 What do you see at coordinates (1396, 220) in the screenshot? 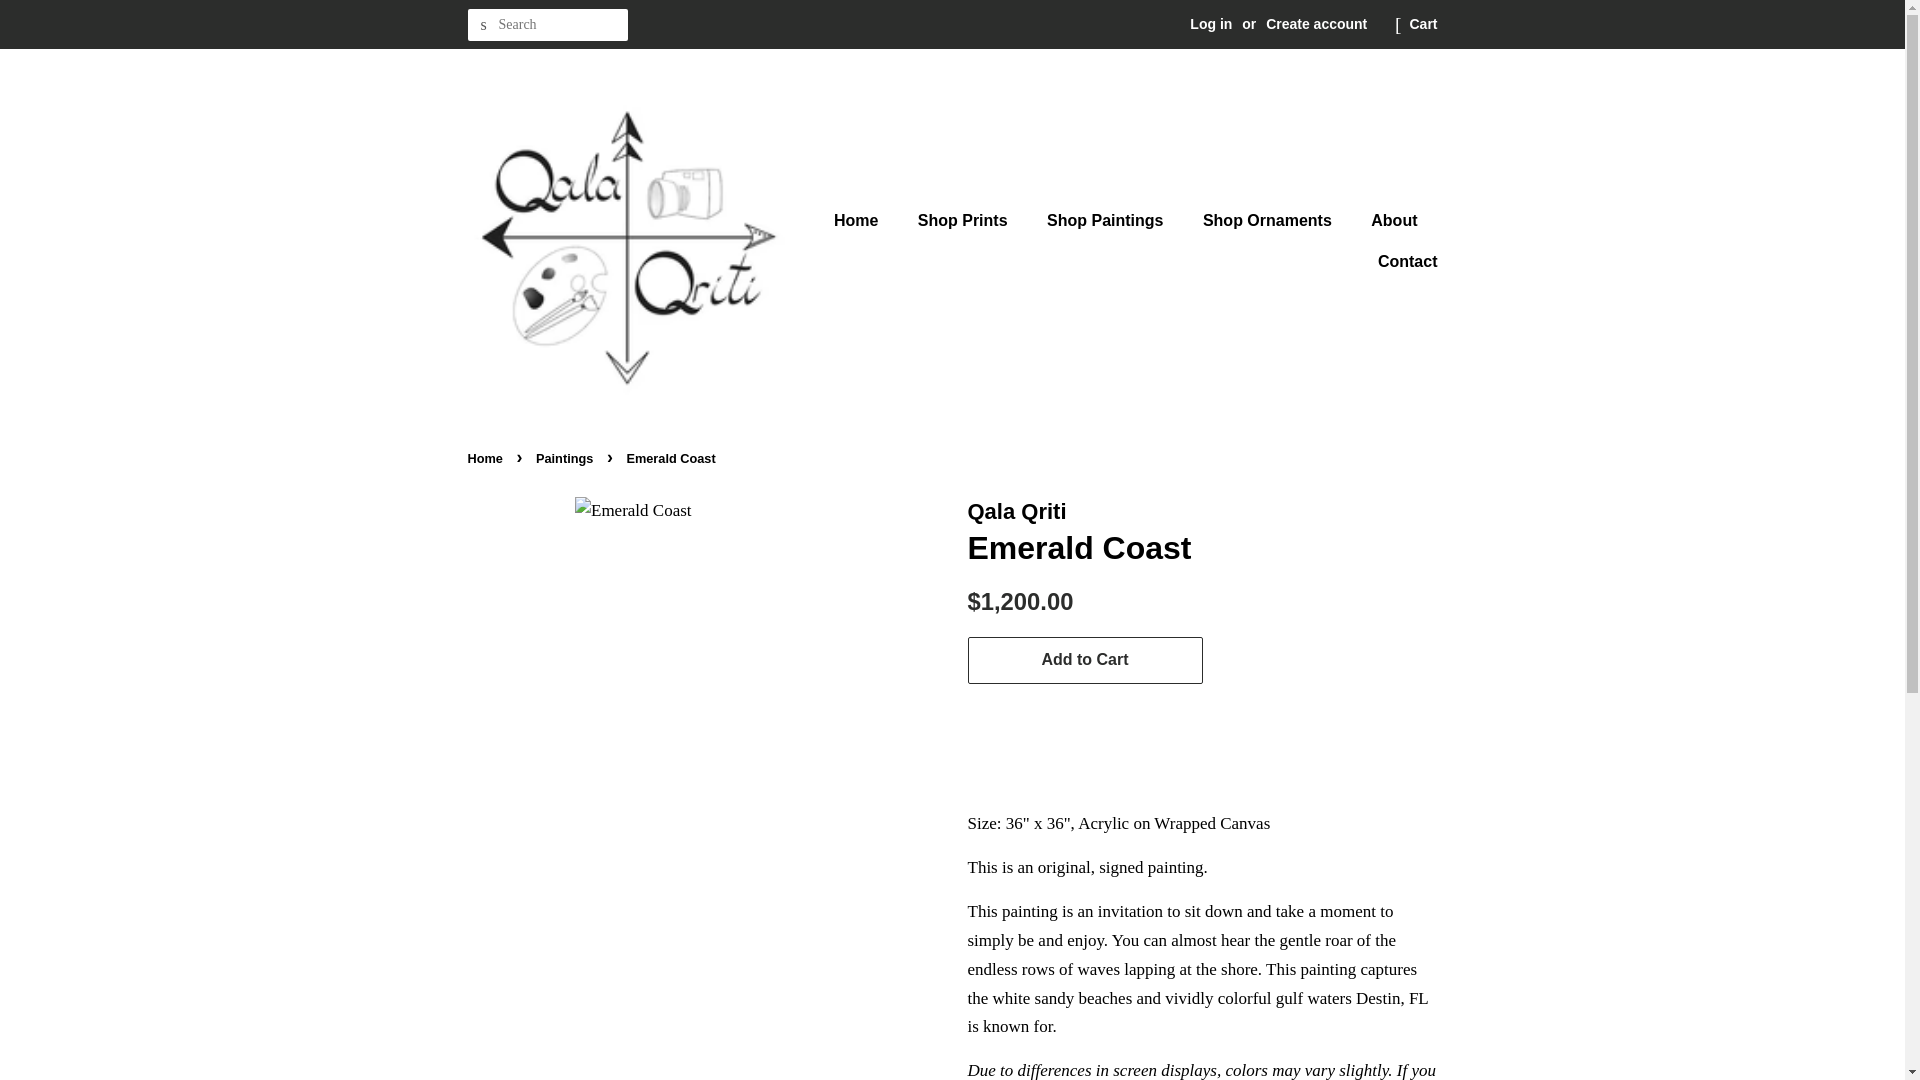
I see `About` at bounding box center [1396, 220].